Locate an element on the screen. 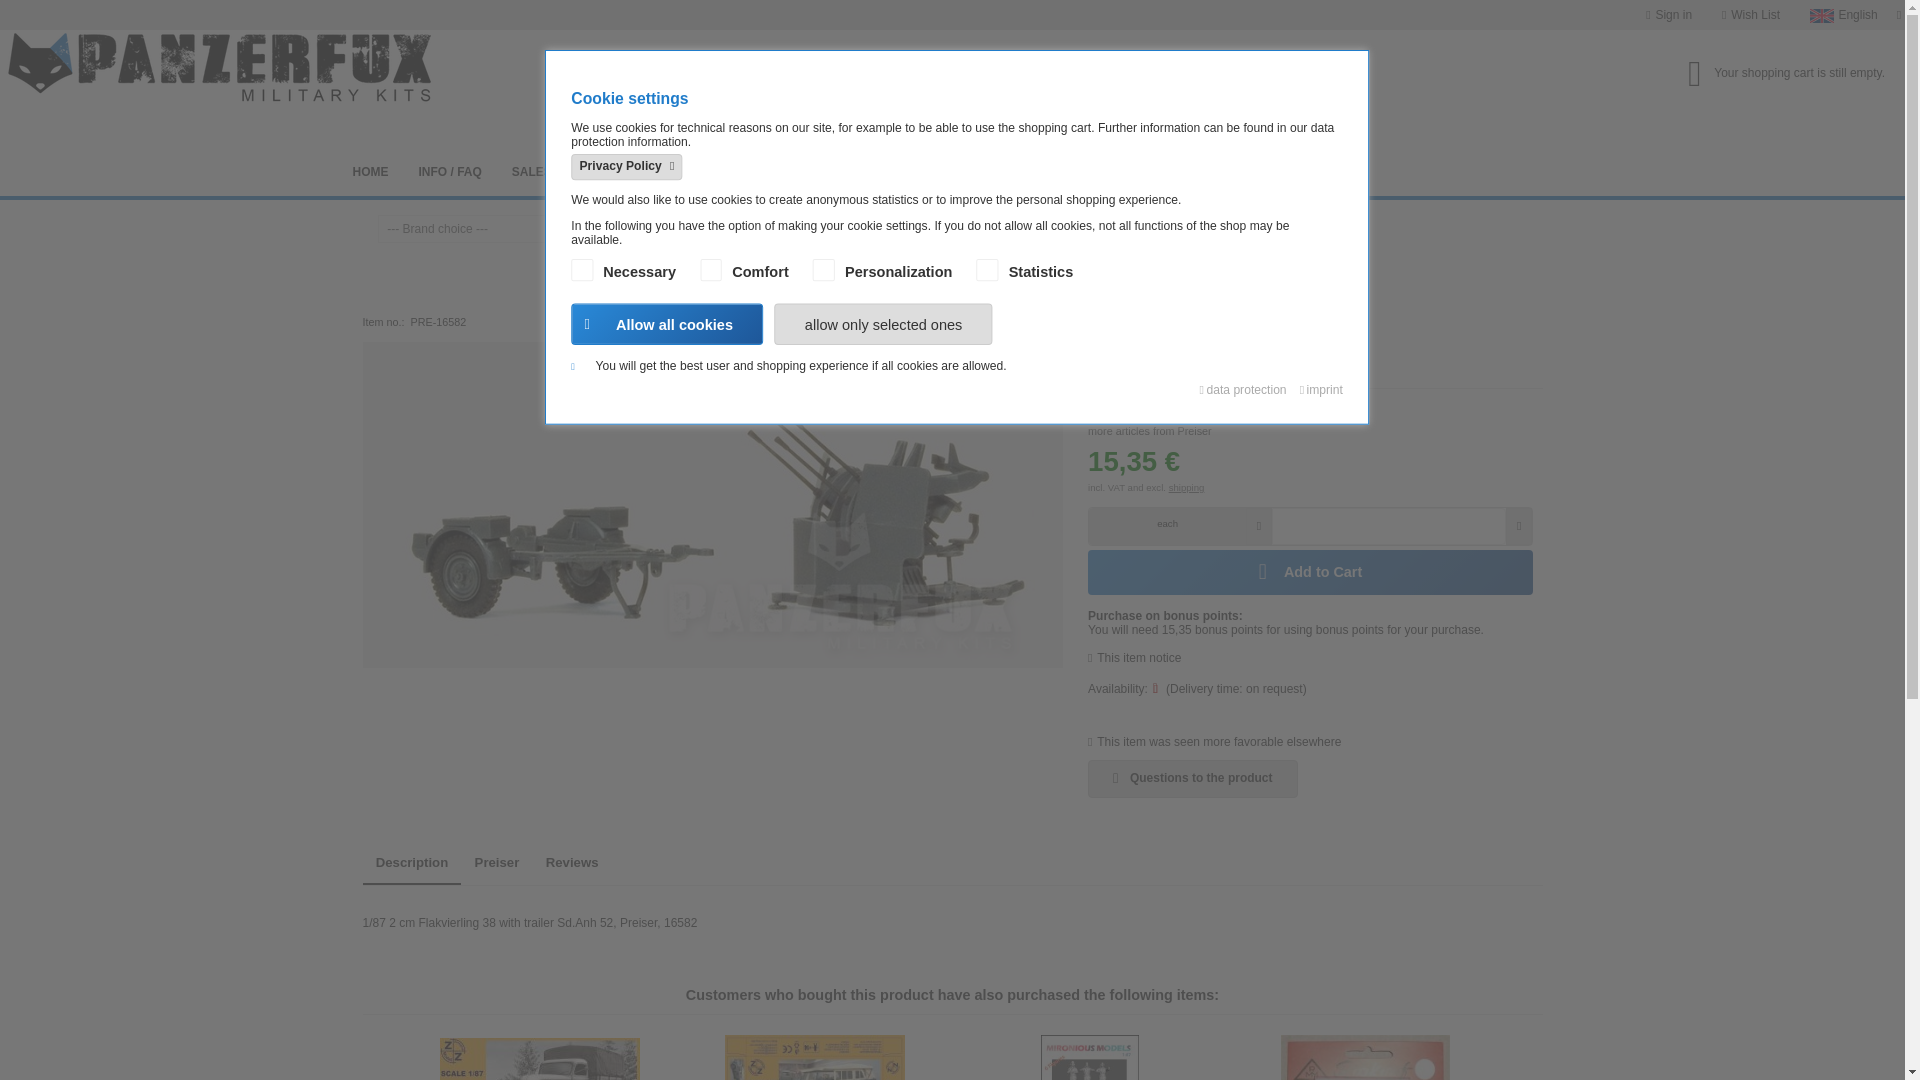  Home is located at coordinates (370, 172).